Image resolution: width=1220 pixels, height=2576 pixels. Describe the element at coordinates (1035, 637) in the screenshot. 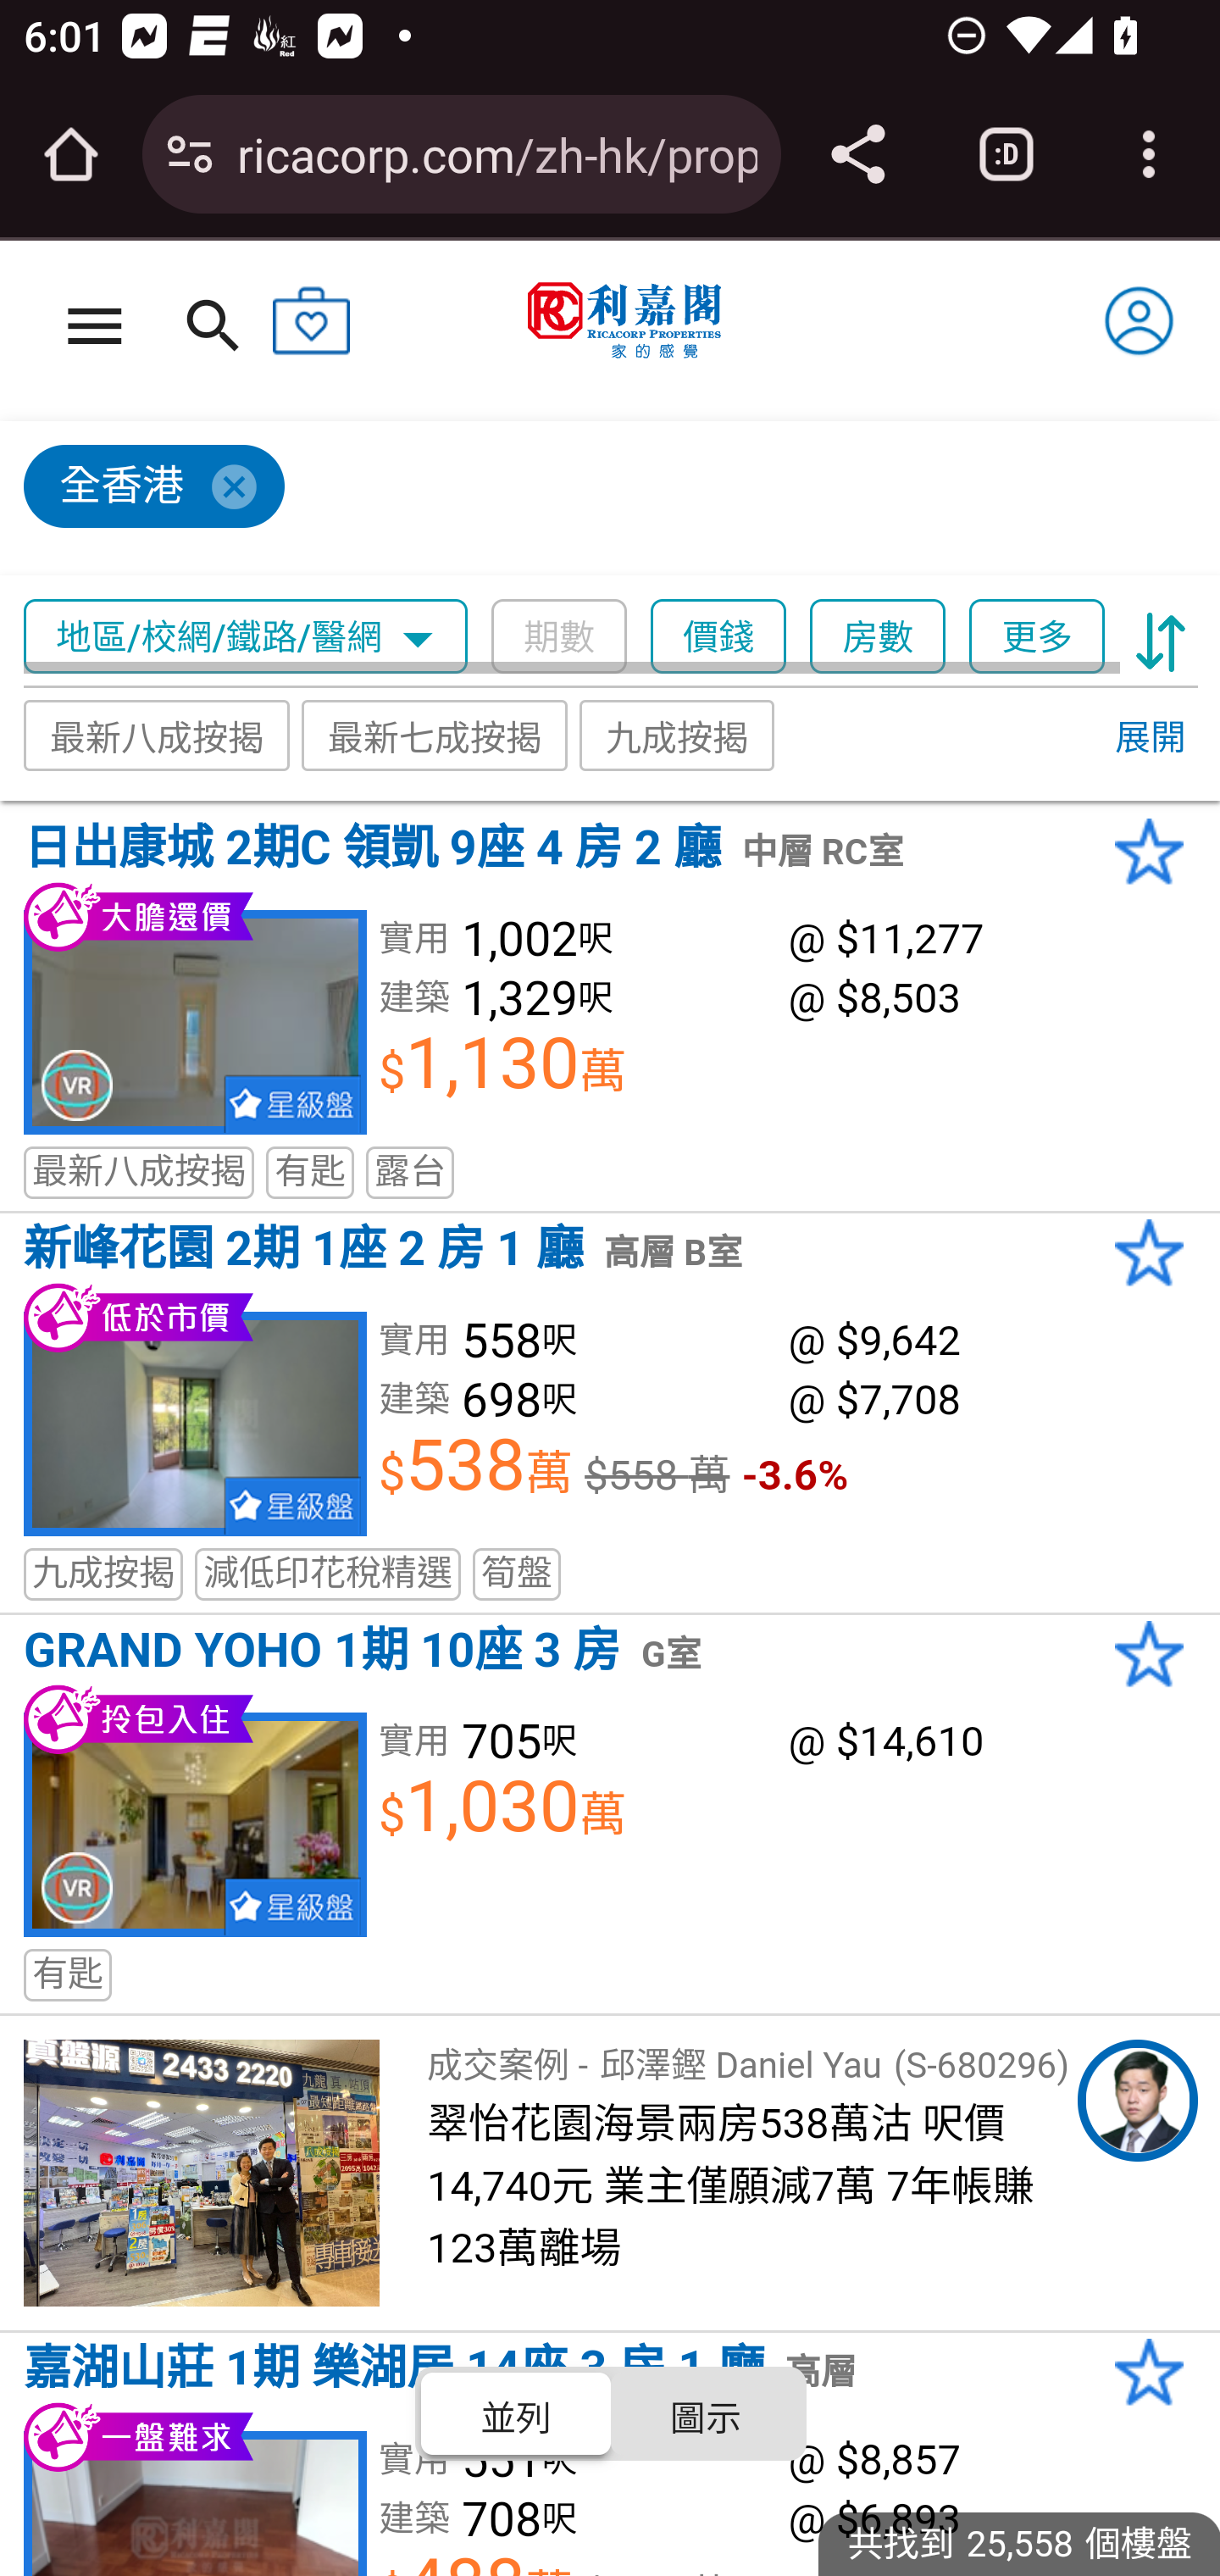

I see `更多` at that location.